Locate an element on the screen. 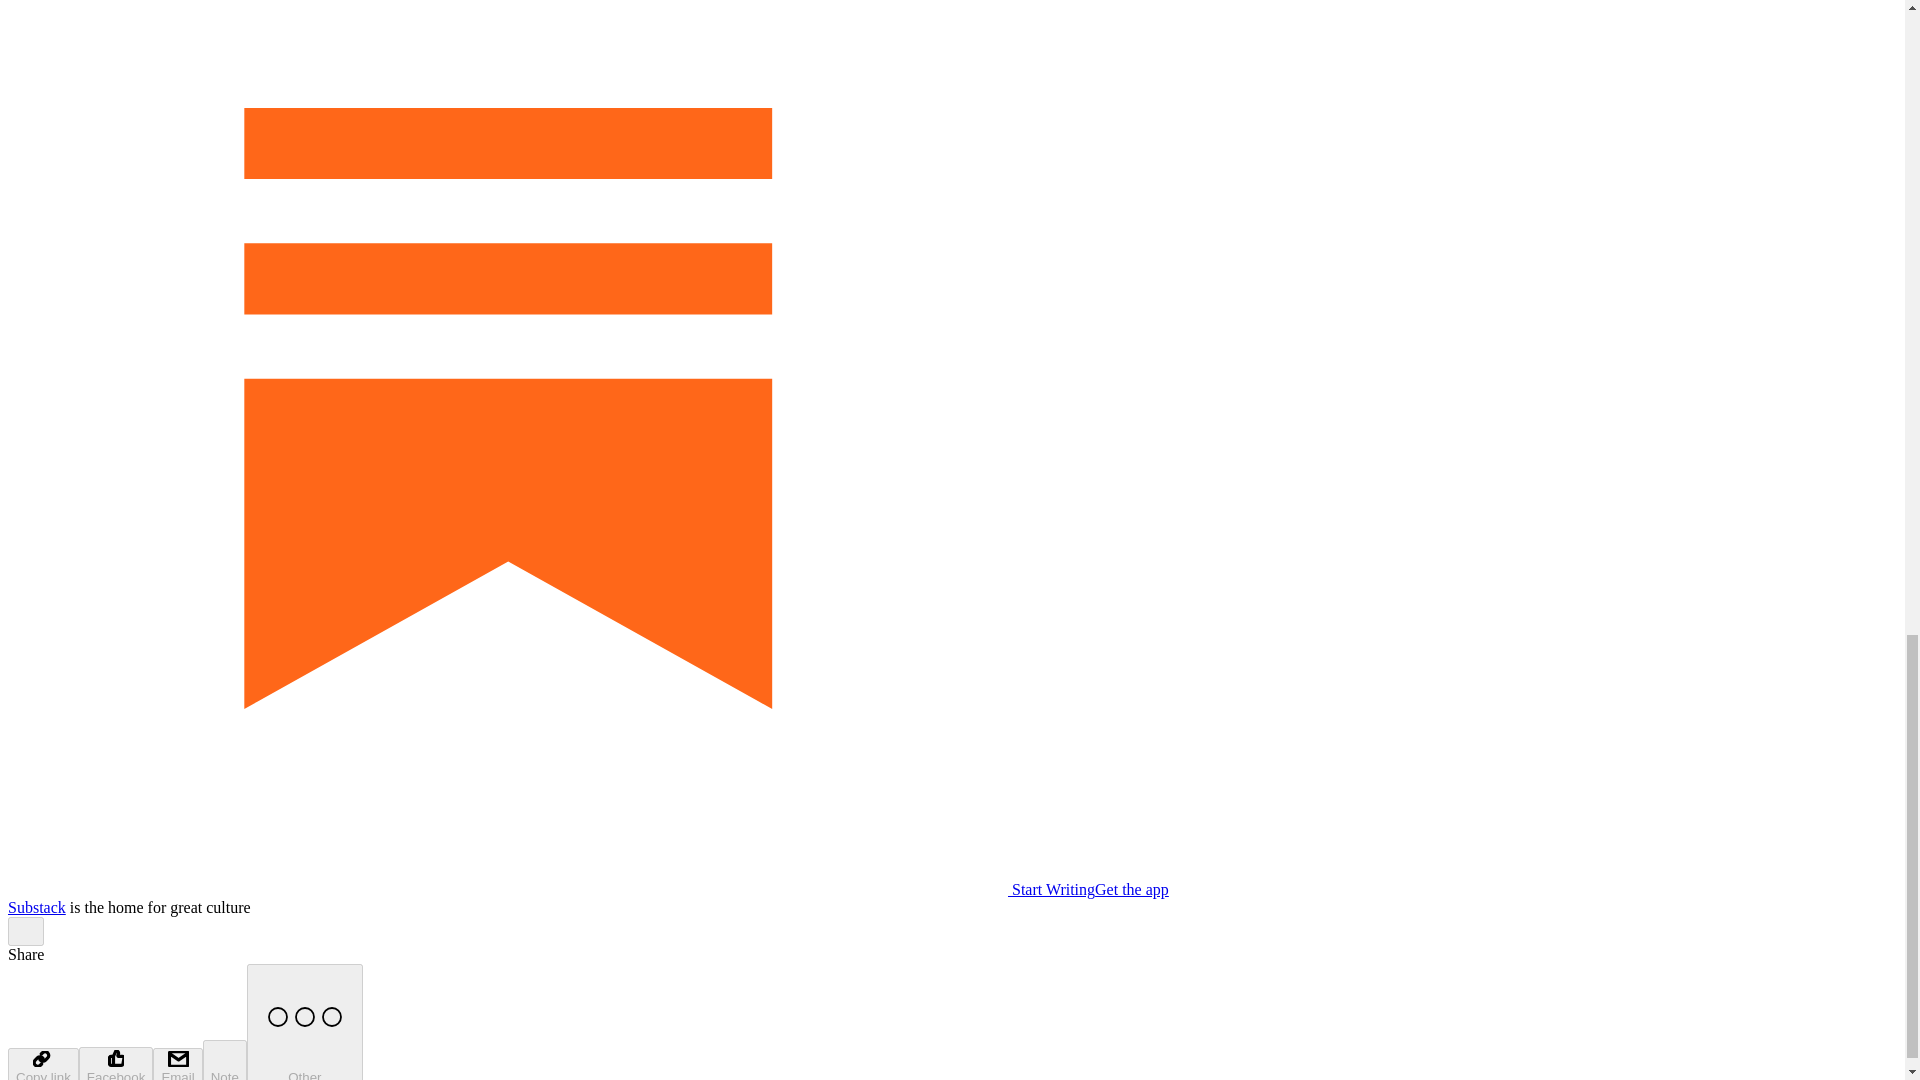  Get the app is located at coordinates (1132, 889).